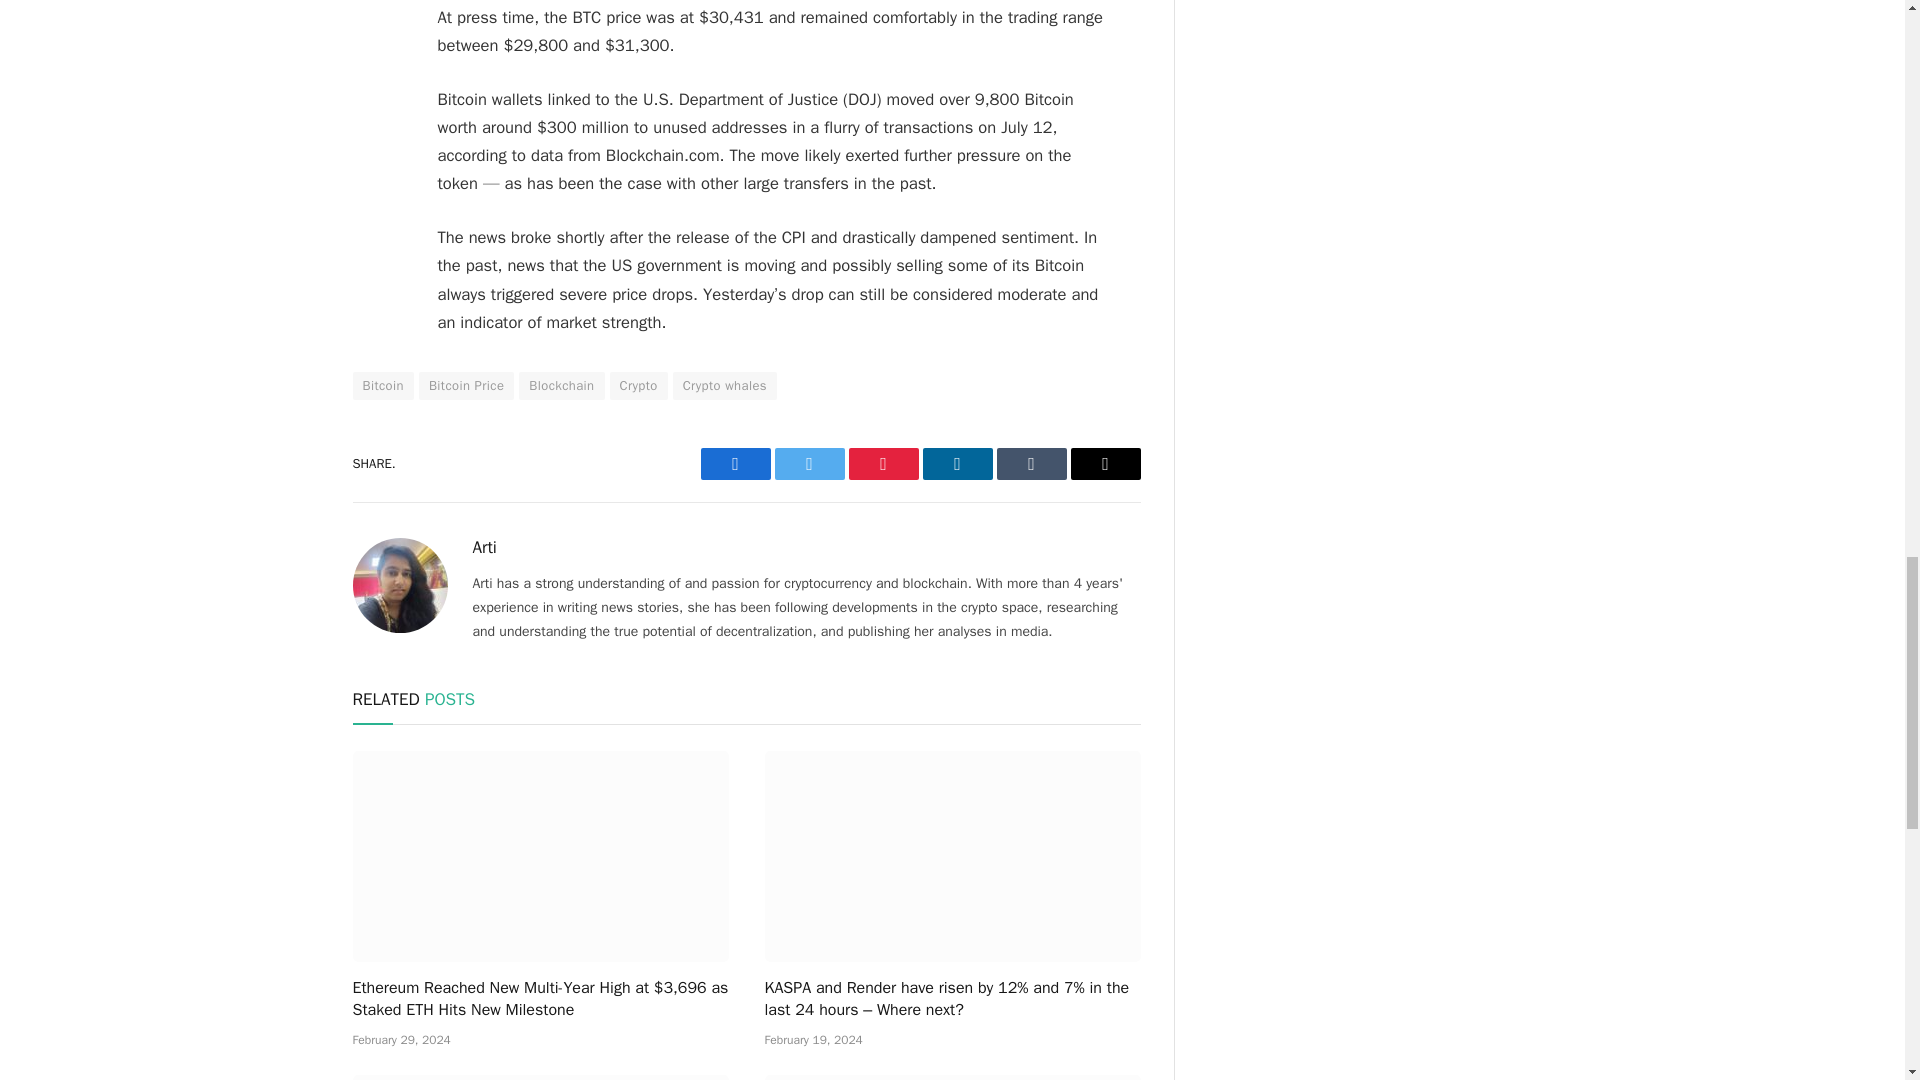 The width and height of the screenshot is (1920, 1080). Describe the element at coordinates (466, 385) in the screenshot. I see `Bitcoin Price` at that location.